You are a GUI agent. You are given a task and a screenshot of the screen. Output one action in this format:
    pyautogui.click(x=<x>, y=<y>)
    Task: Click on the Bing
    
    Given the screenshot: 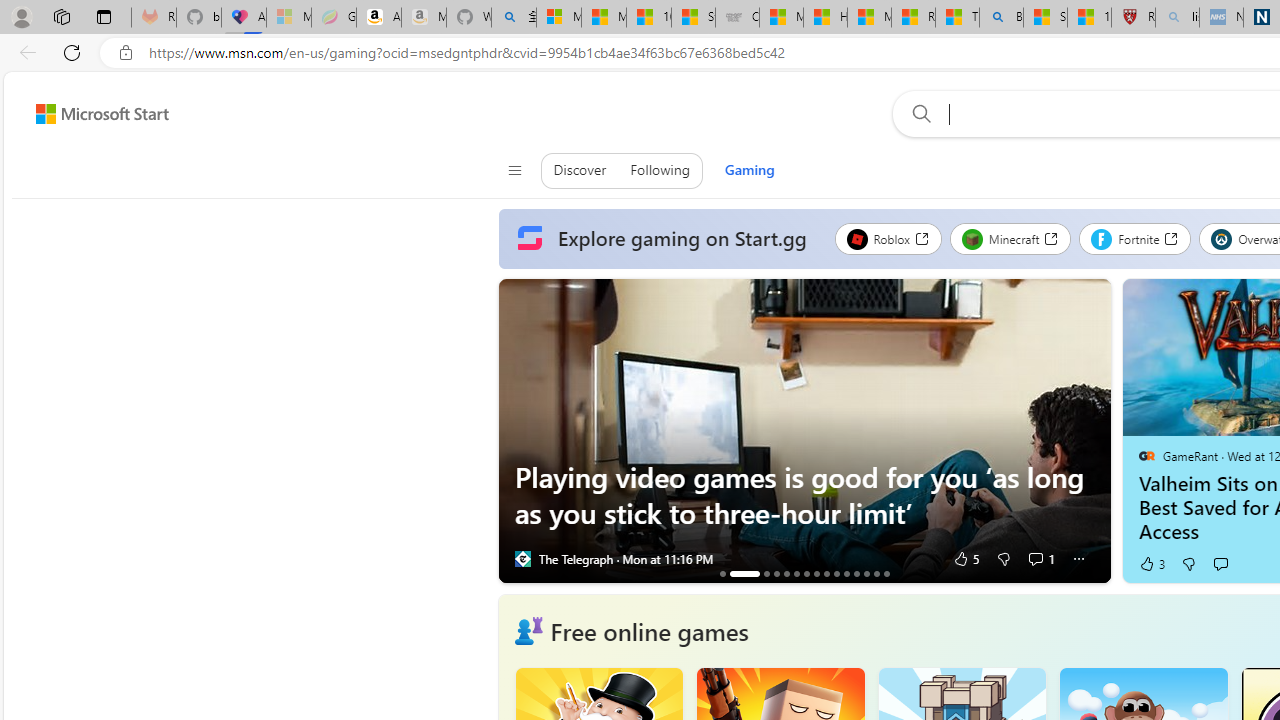 What is the action you would take?
    pyautogui.click(x=1001, y=18)
    